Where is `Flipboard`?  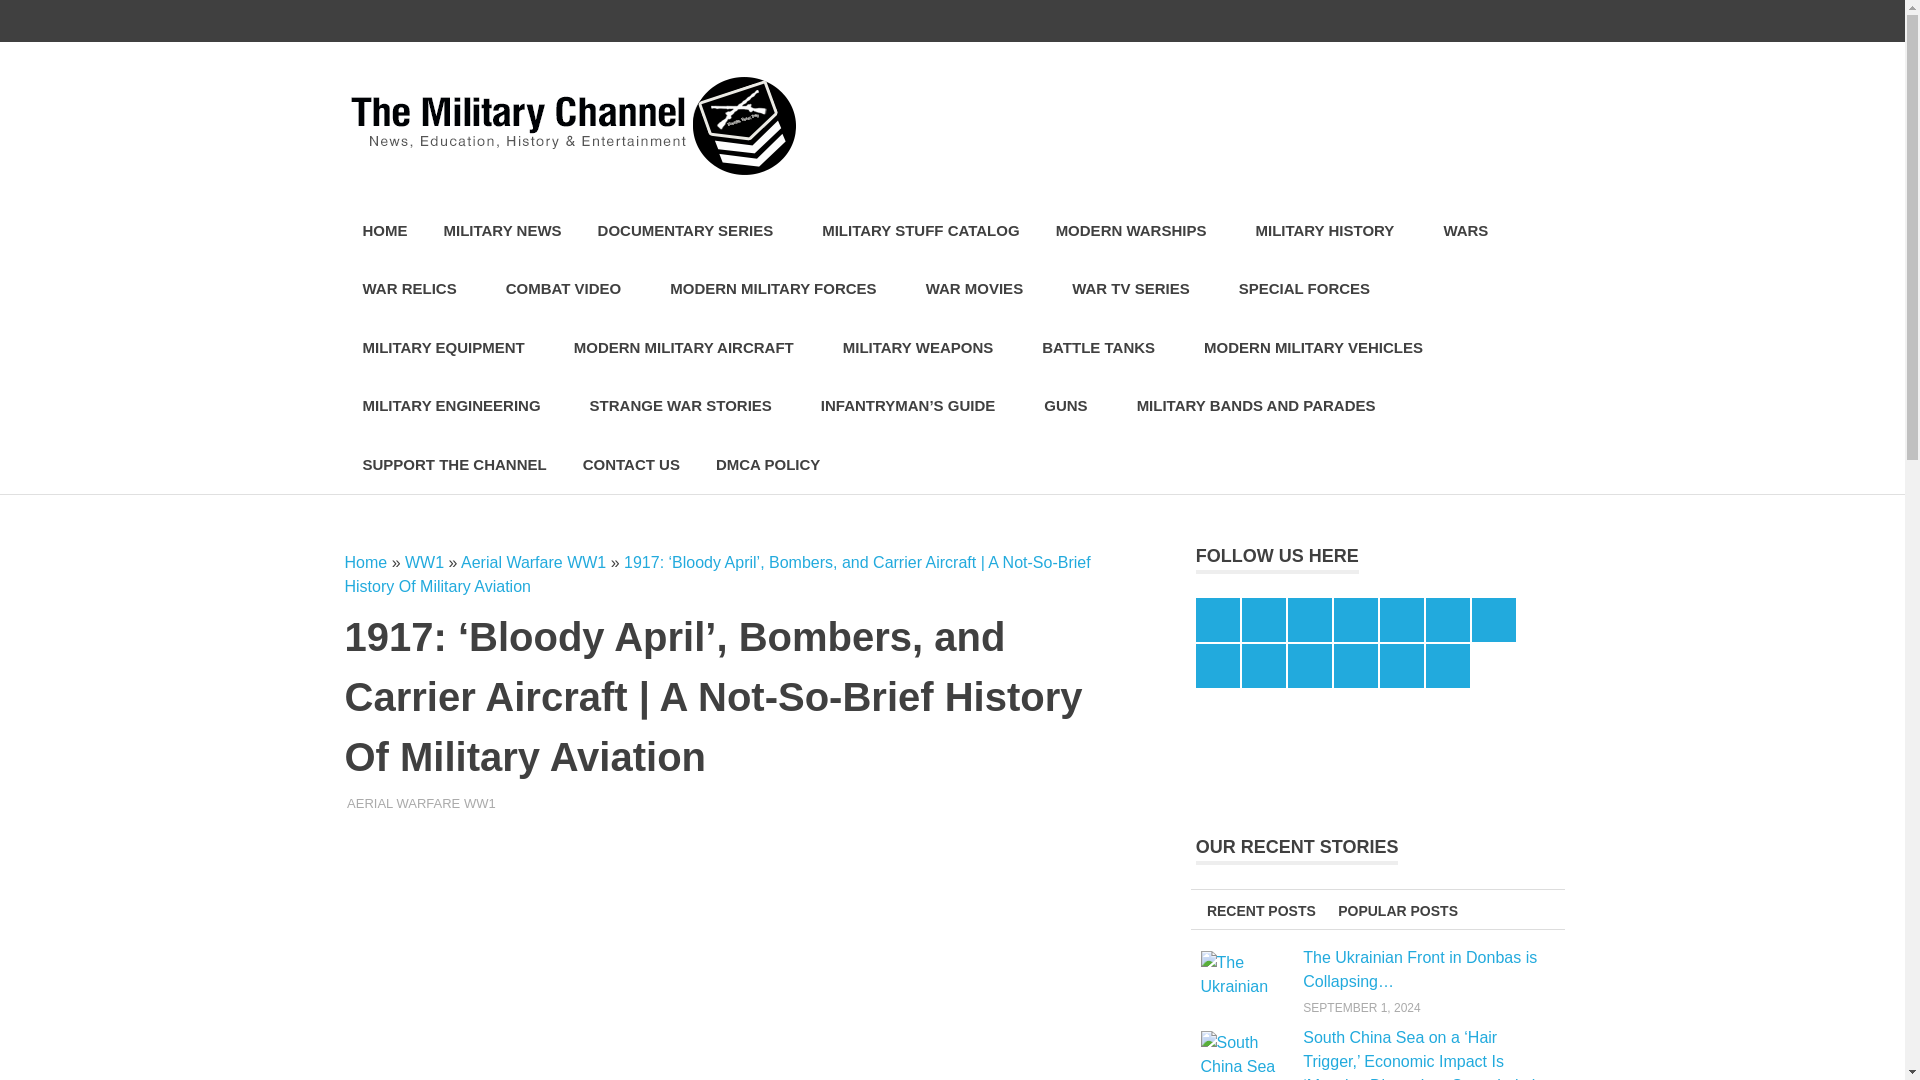 Flipboard is located at coordinates (1370, 21).